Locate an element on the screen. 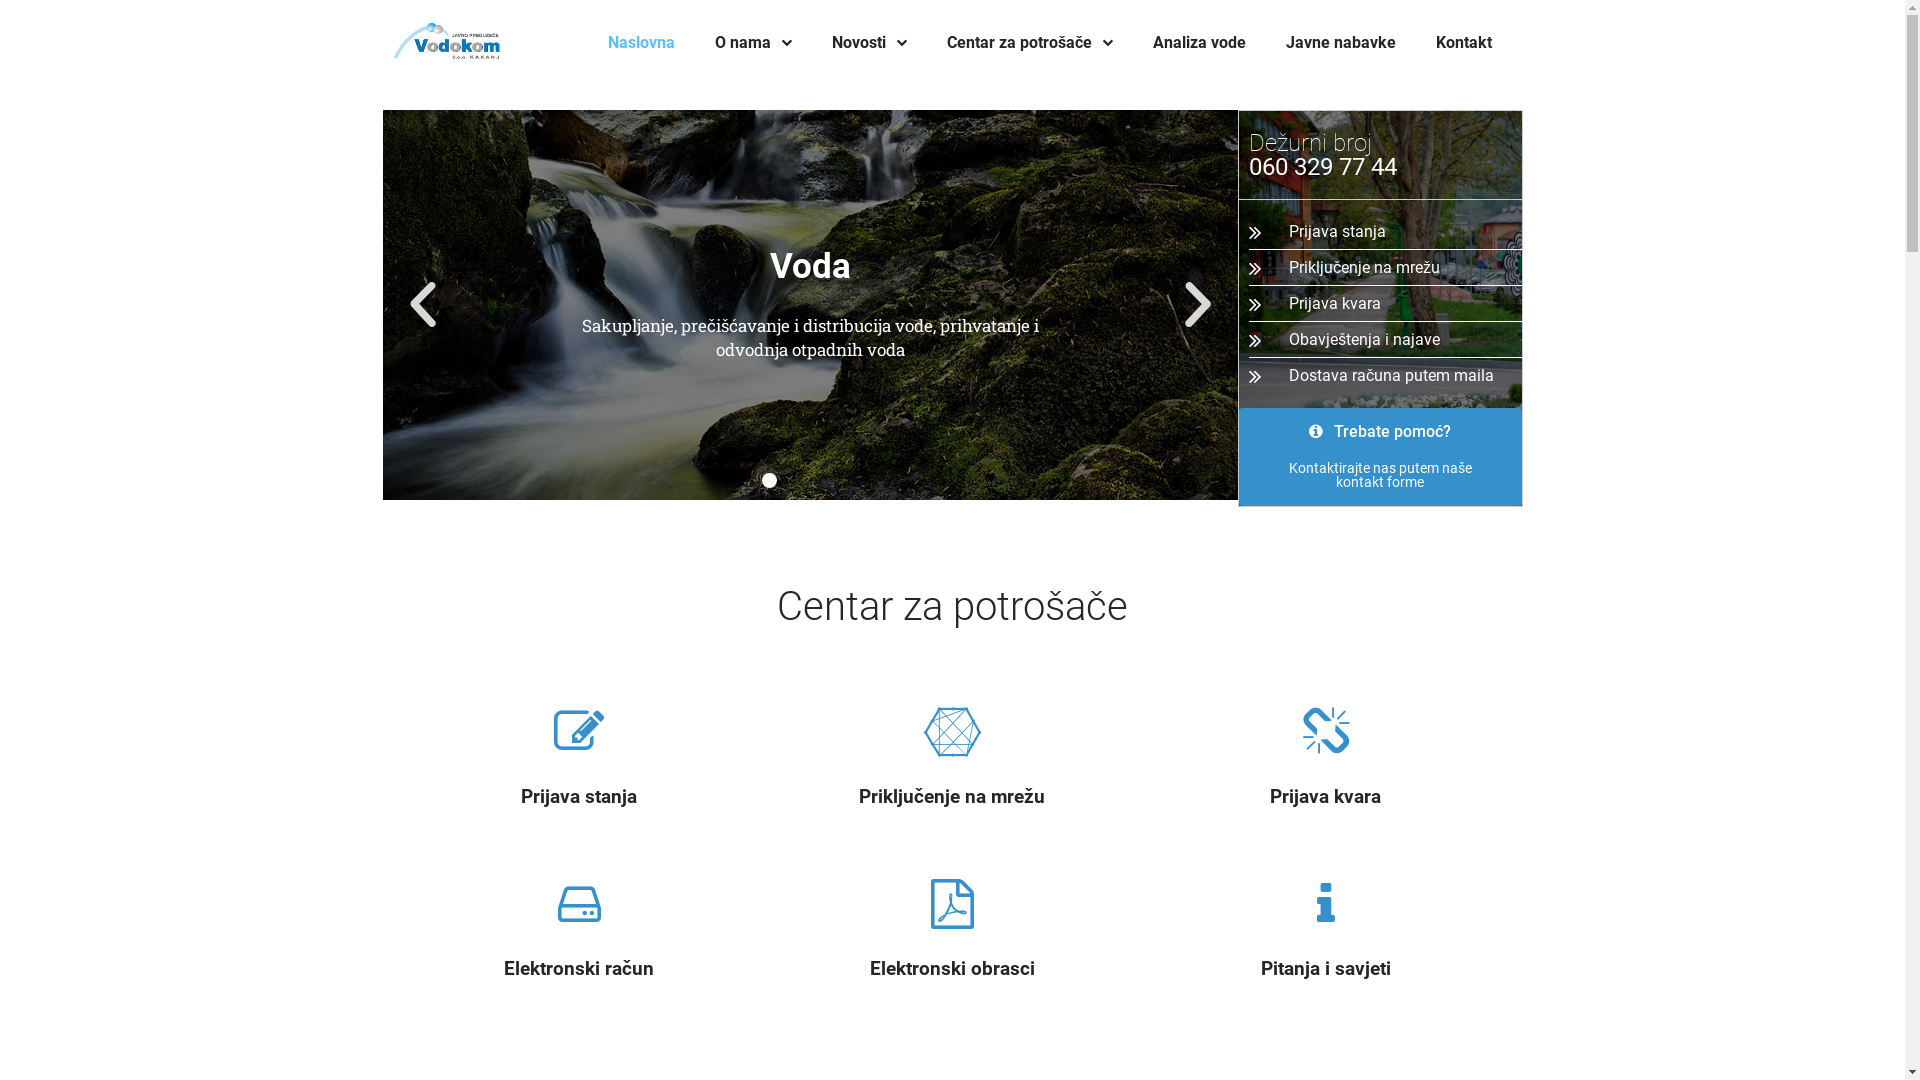 Image resolution: width=1920 pixels, height=1080 pixels. Prijava stanja is located at coordinates (579, 797).